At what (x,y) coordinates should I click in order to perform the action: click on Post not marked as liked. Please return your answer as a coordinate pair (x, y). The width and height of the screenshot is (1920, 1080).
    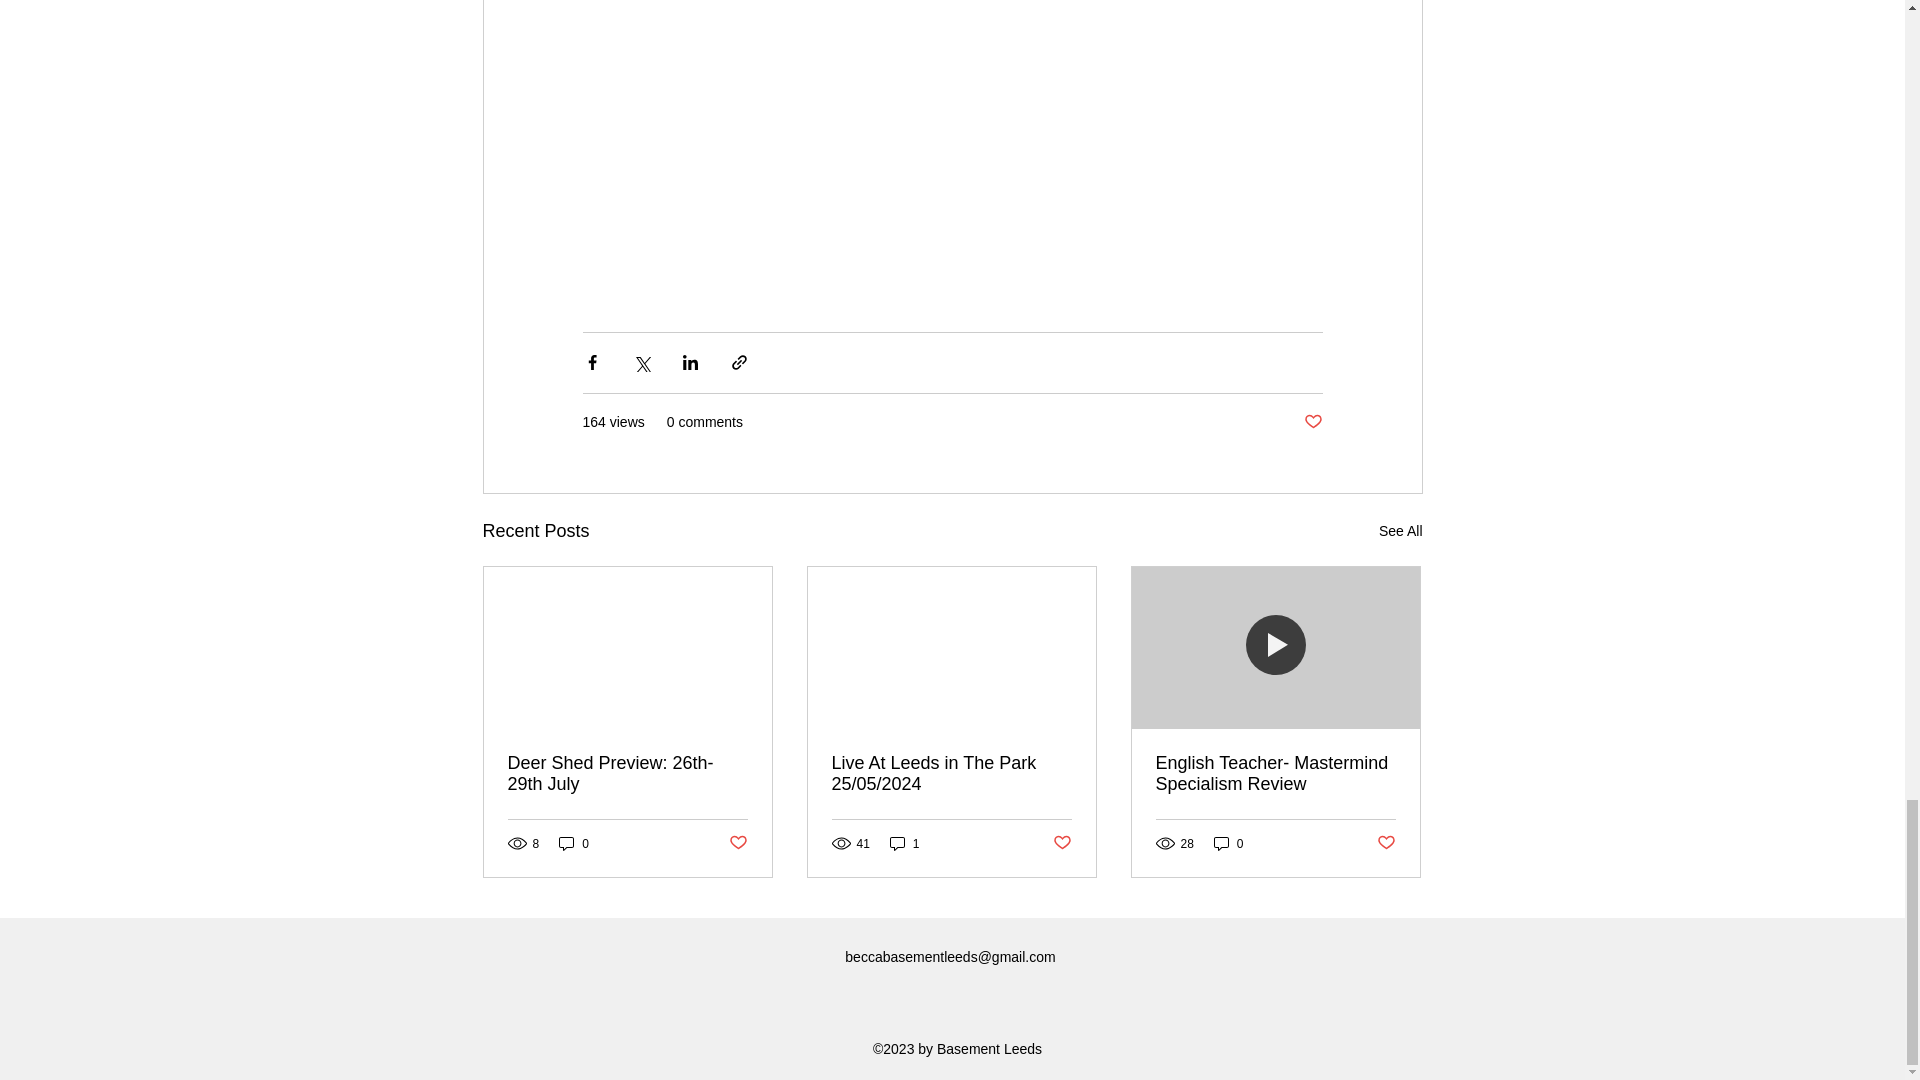
    Looking at the image, I should click on (736, 843).